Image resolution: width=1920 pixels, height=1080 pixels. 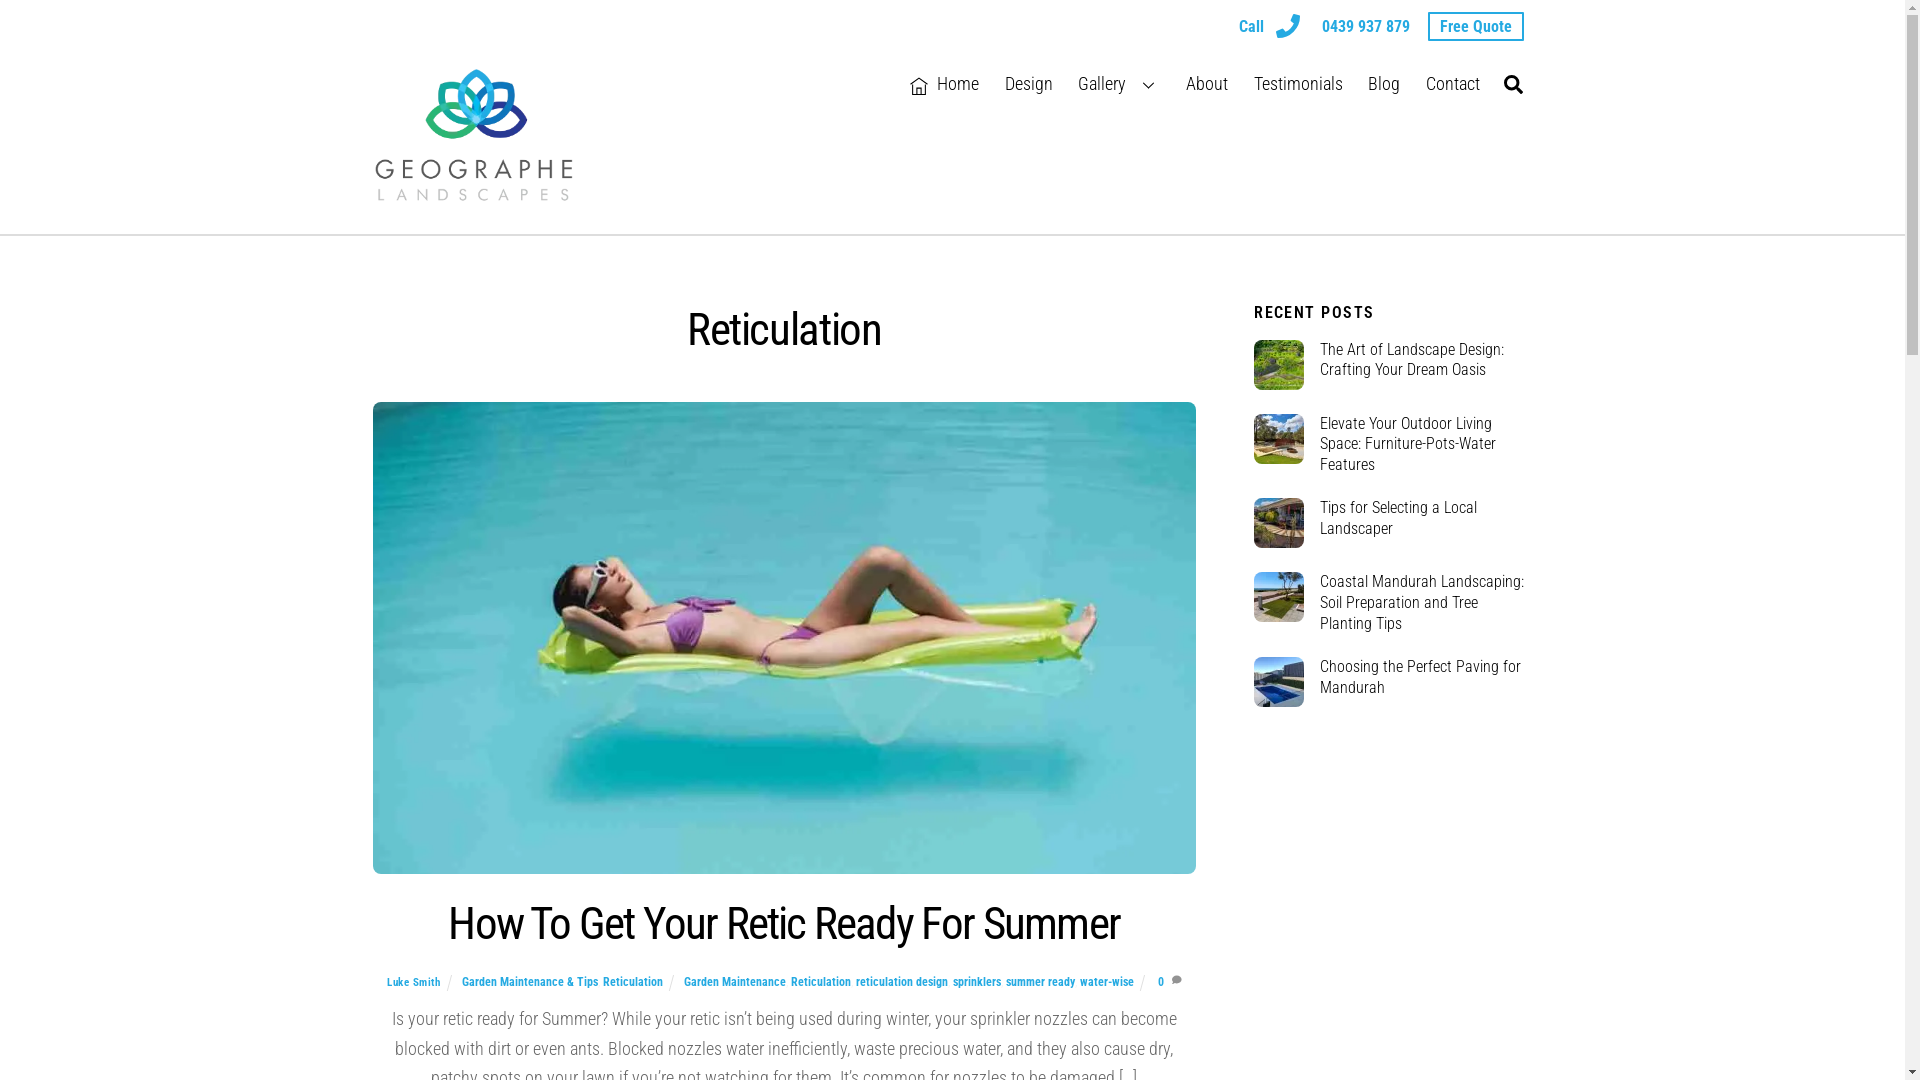 What do you see at coordinates (1040, 982) in the screenshot?
I see `summer ready` at bounding box center [1040, 982].